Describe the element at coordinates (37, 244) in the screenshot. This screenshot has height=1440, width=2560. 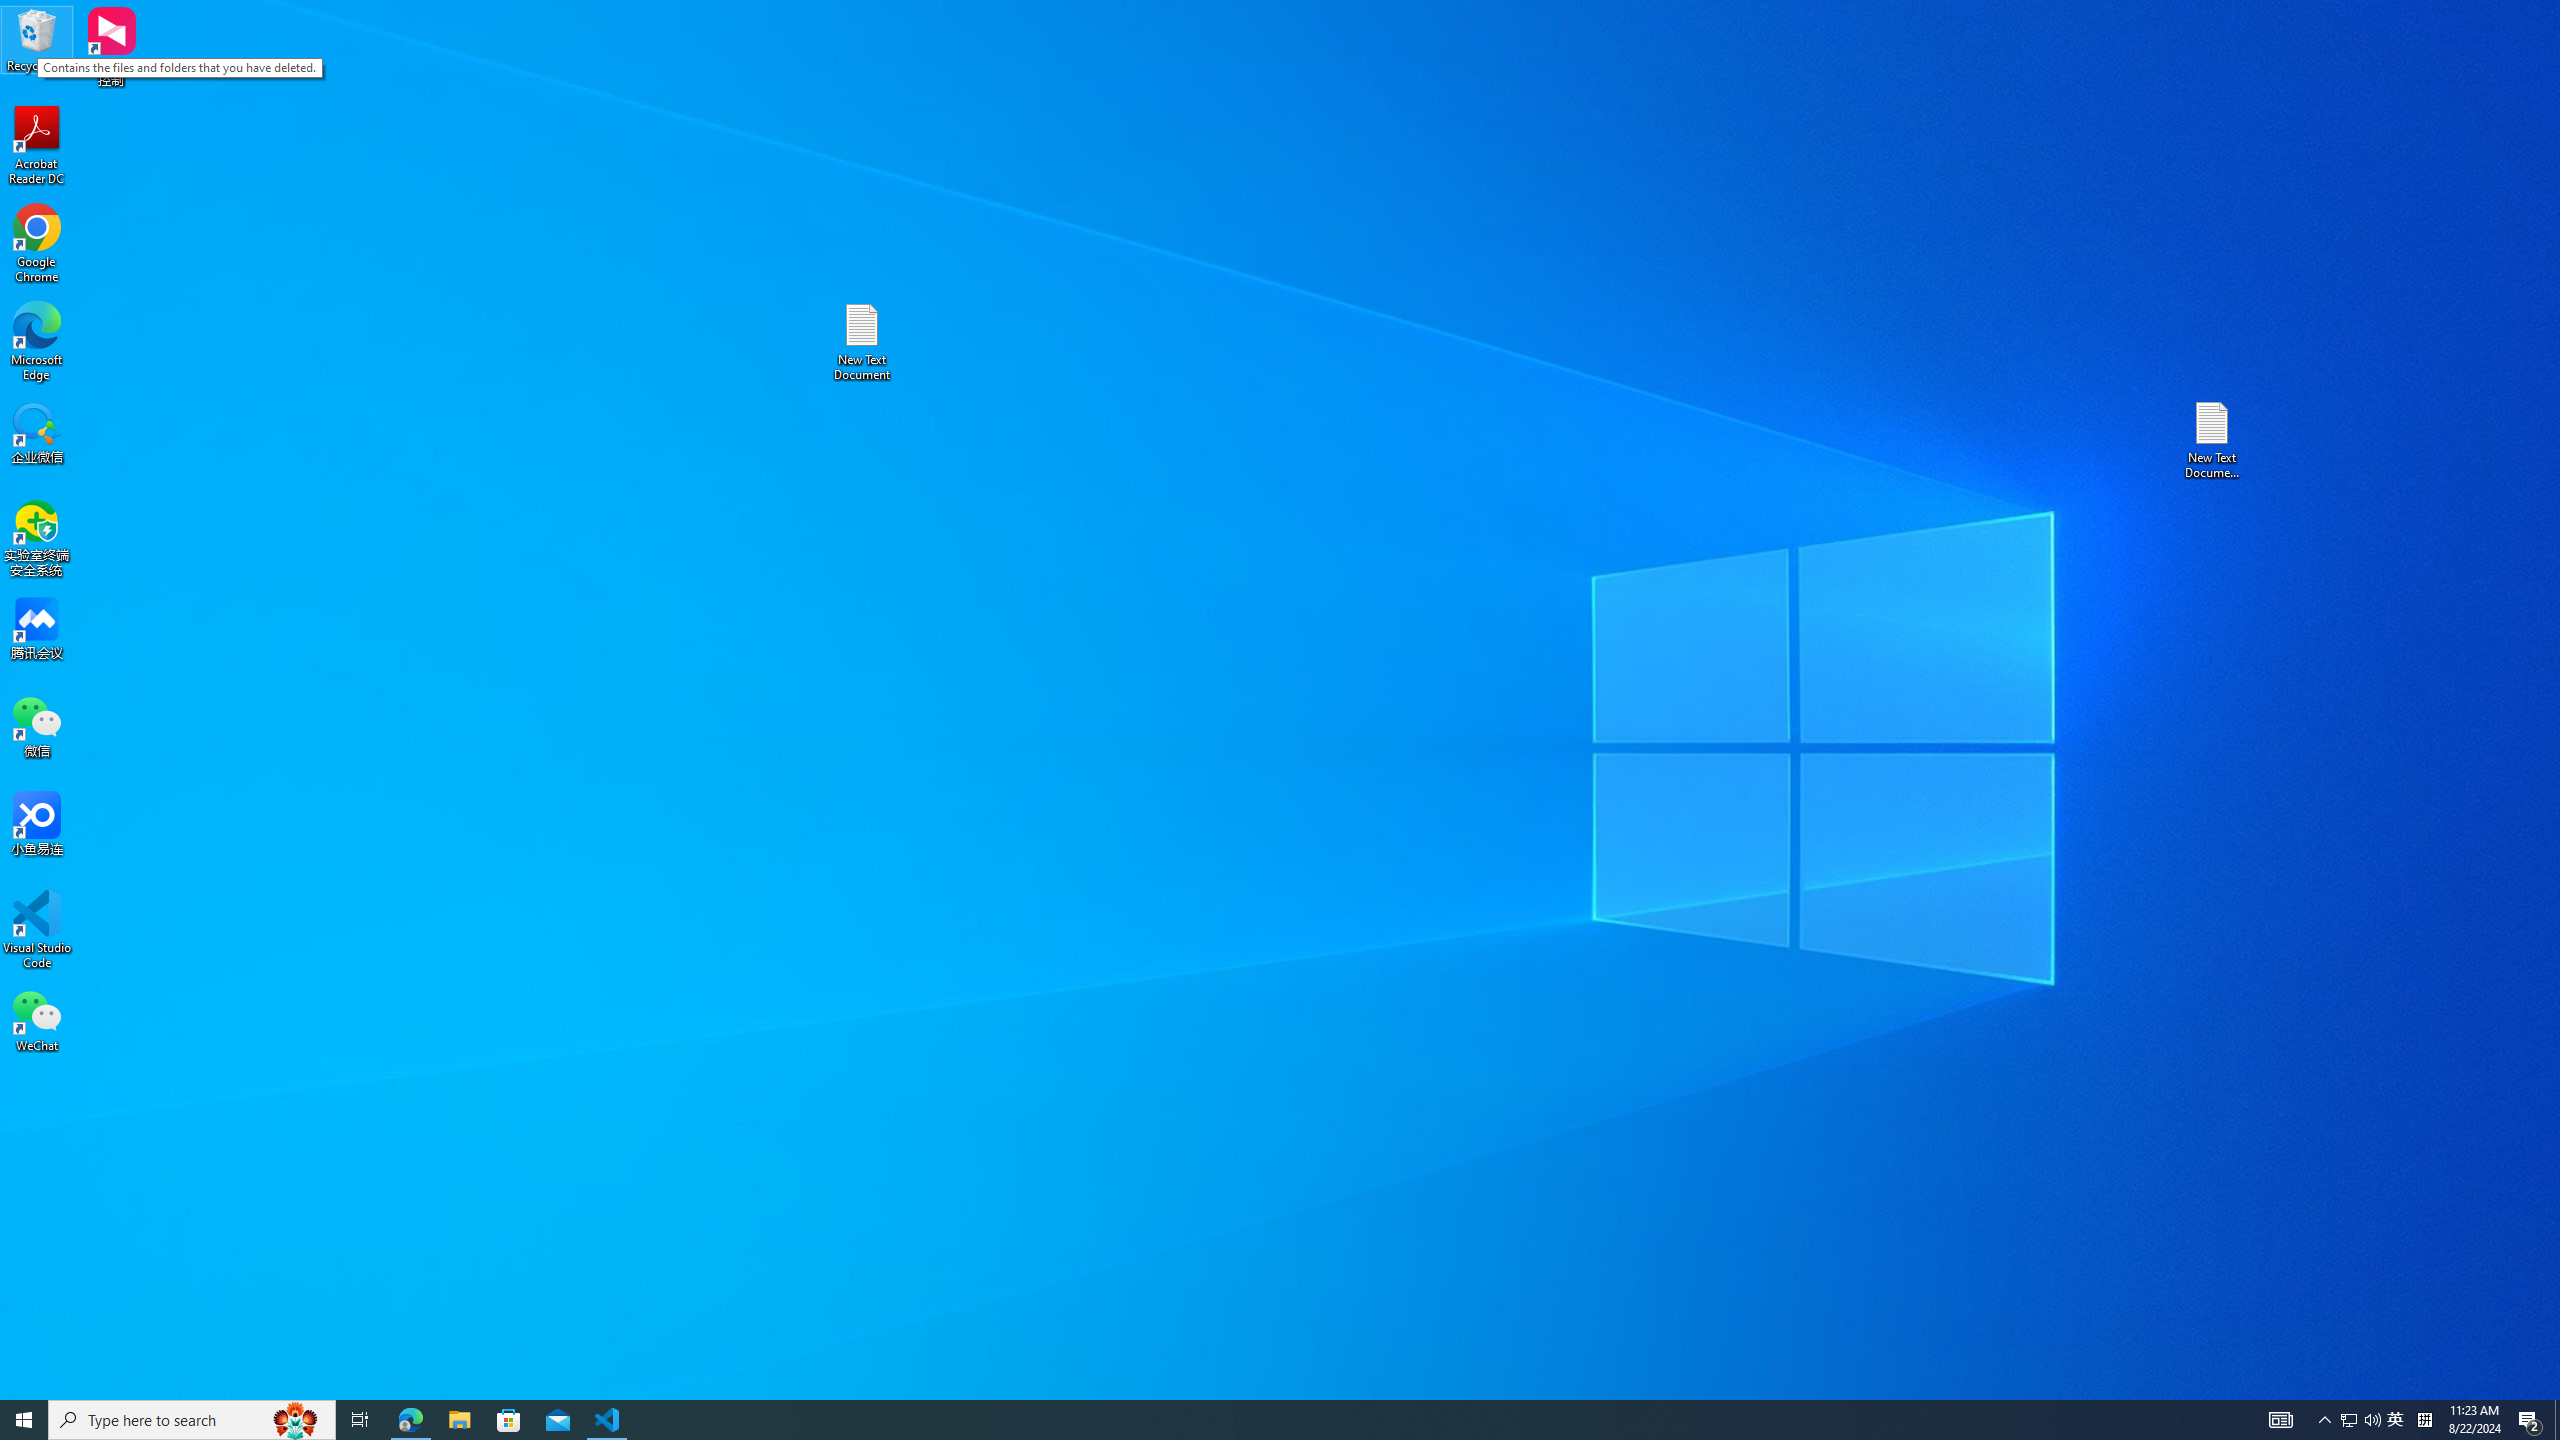
I see `Show desktop` at that location.